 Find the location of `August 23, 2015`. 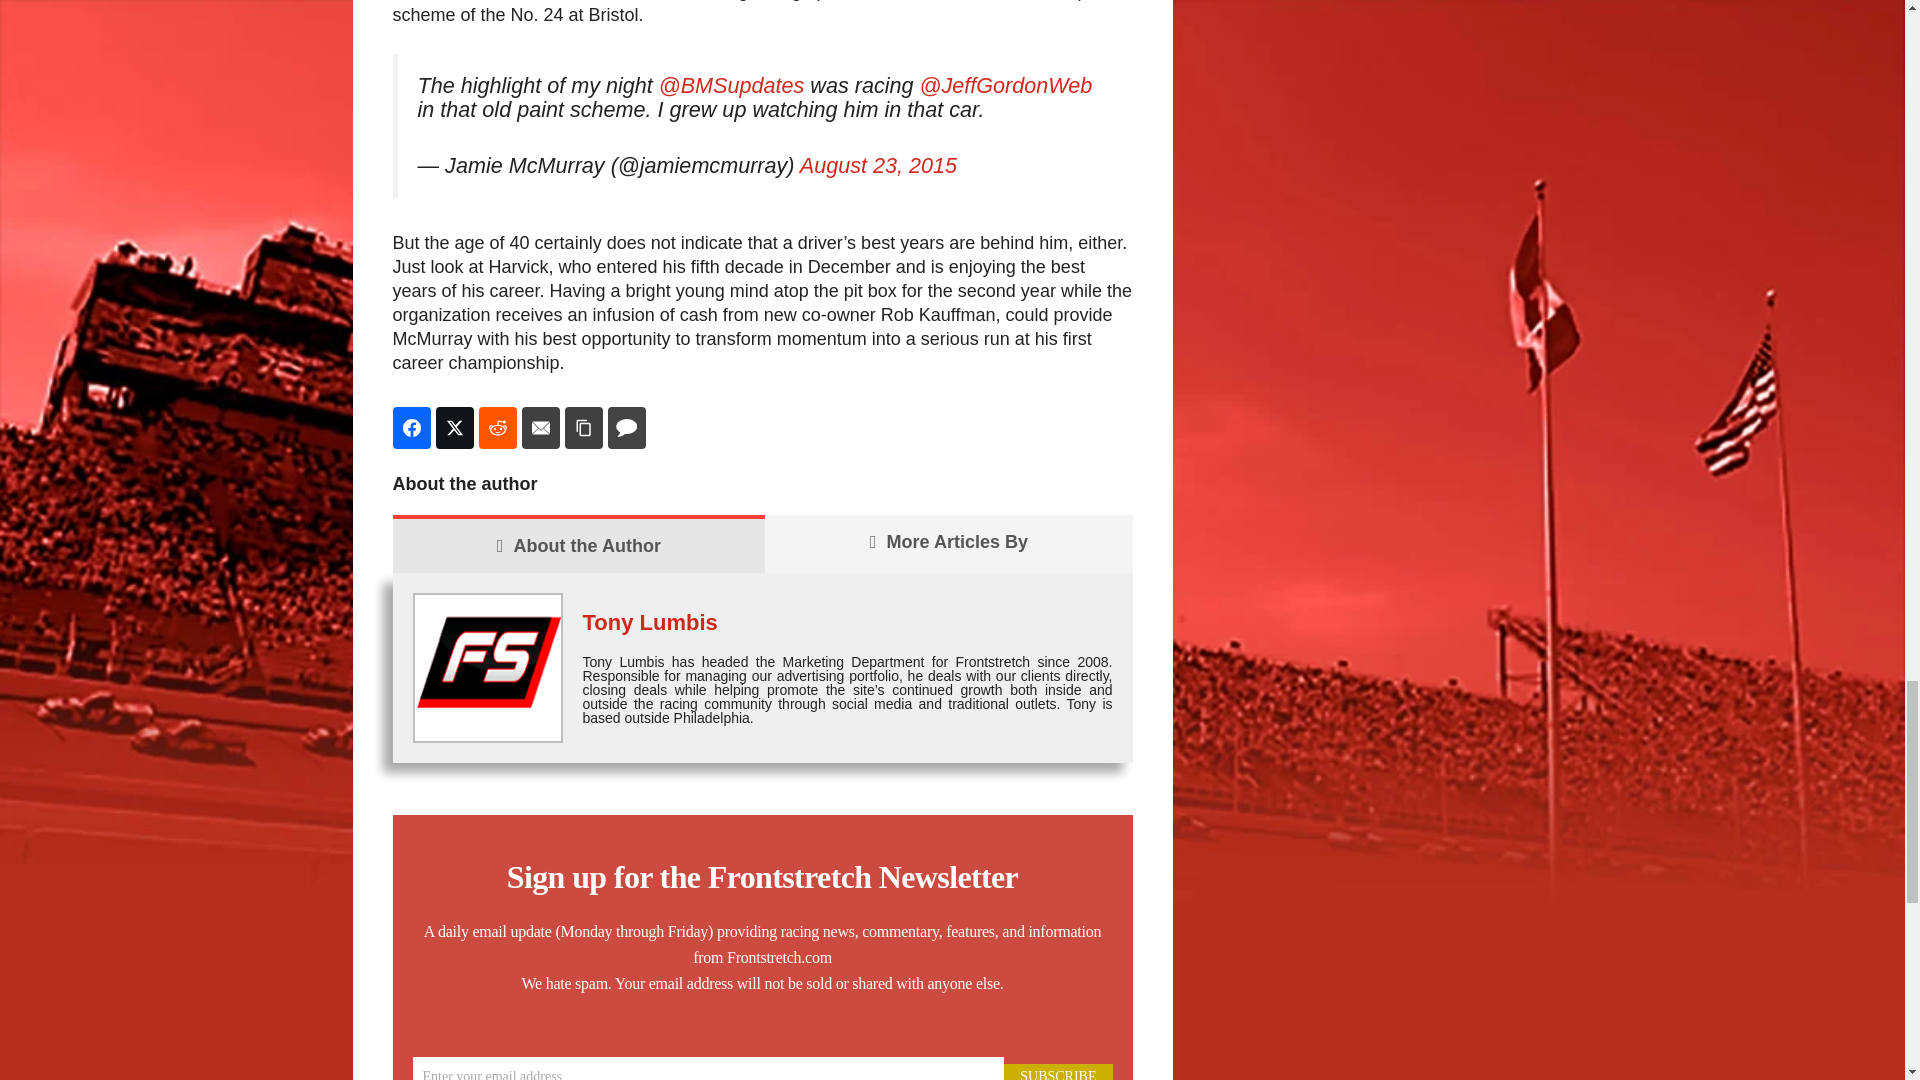

August 23, 2015 is located at coordinates (878, 166).